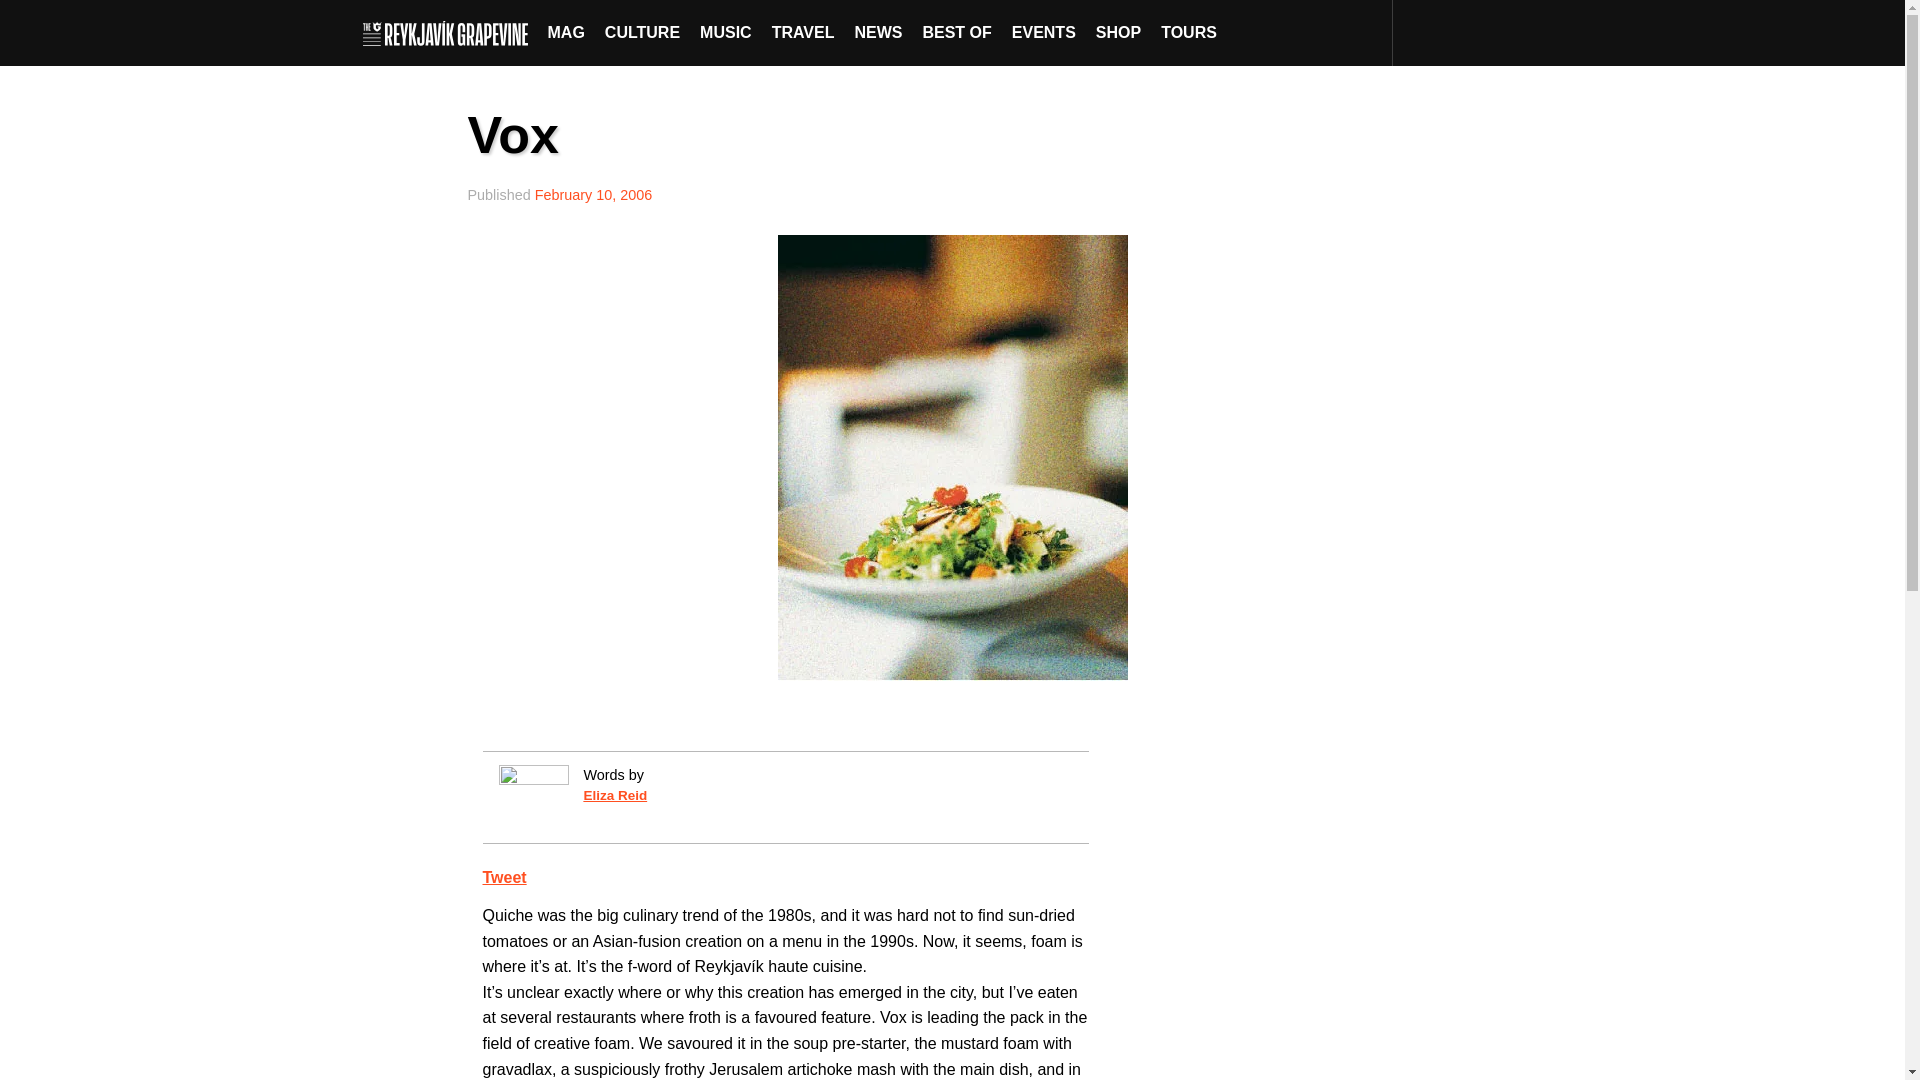 Image resolution: width=1920 pixels, height=1080 pixels. I want to click on SHOP, so click(1118, 32).